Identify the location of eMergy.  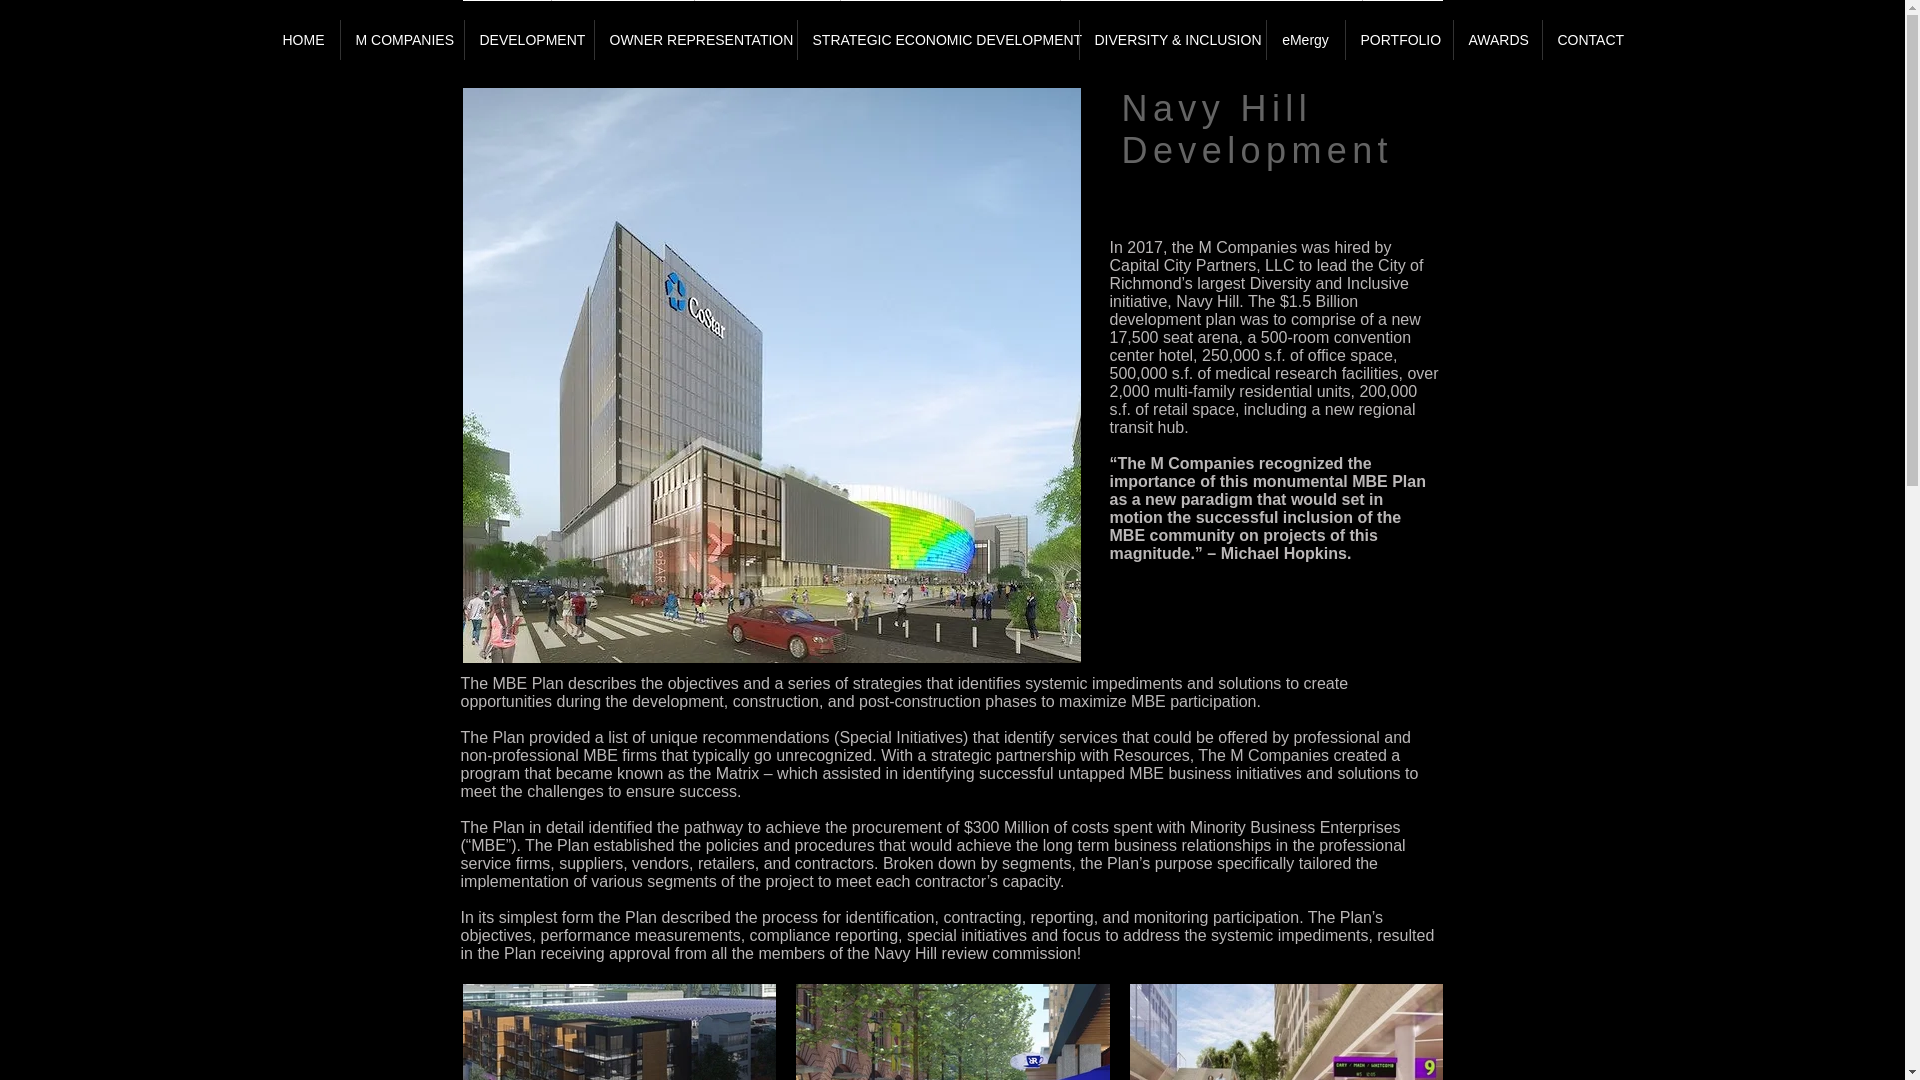
(1304, 40).